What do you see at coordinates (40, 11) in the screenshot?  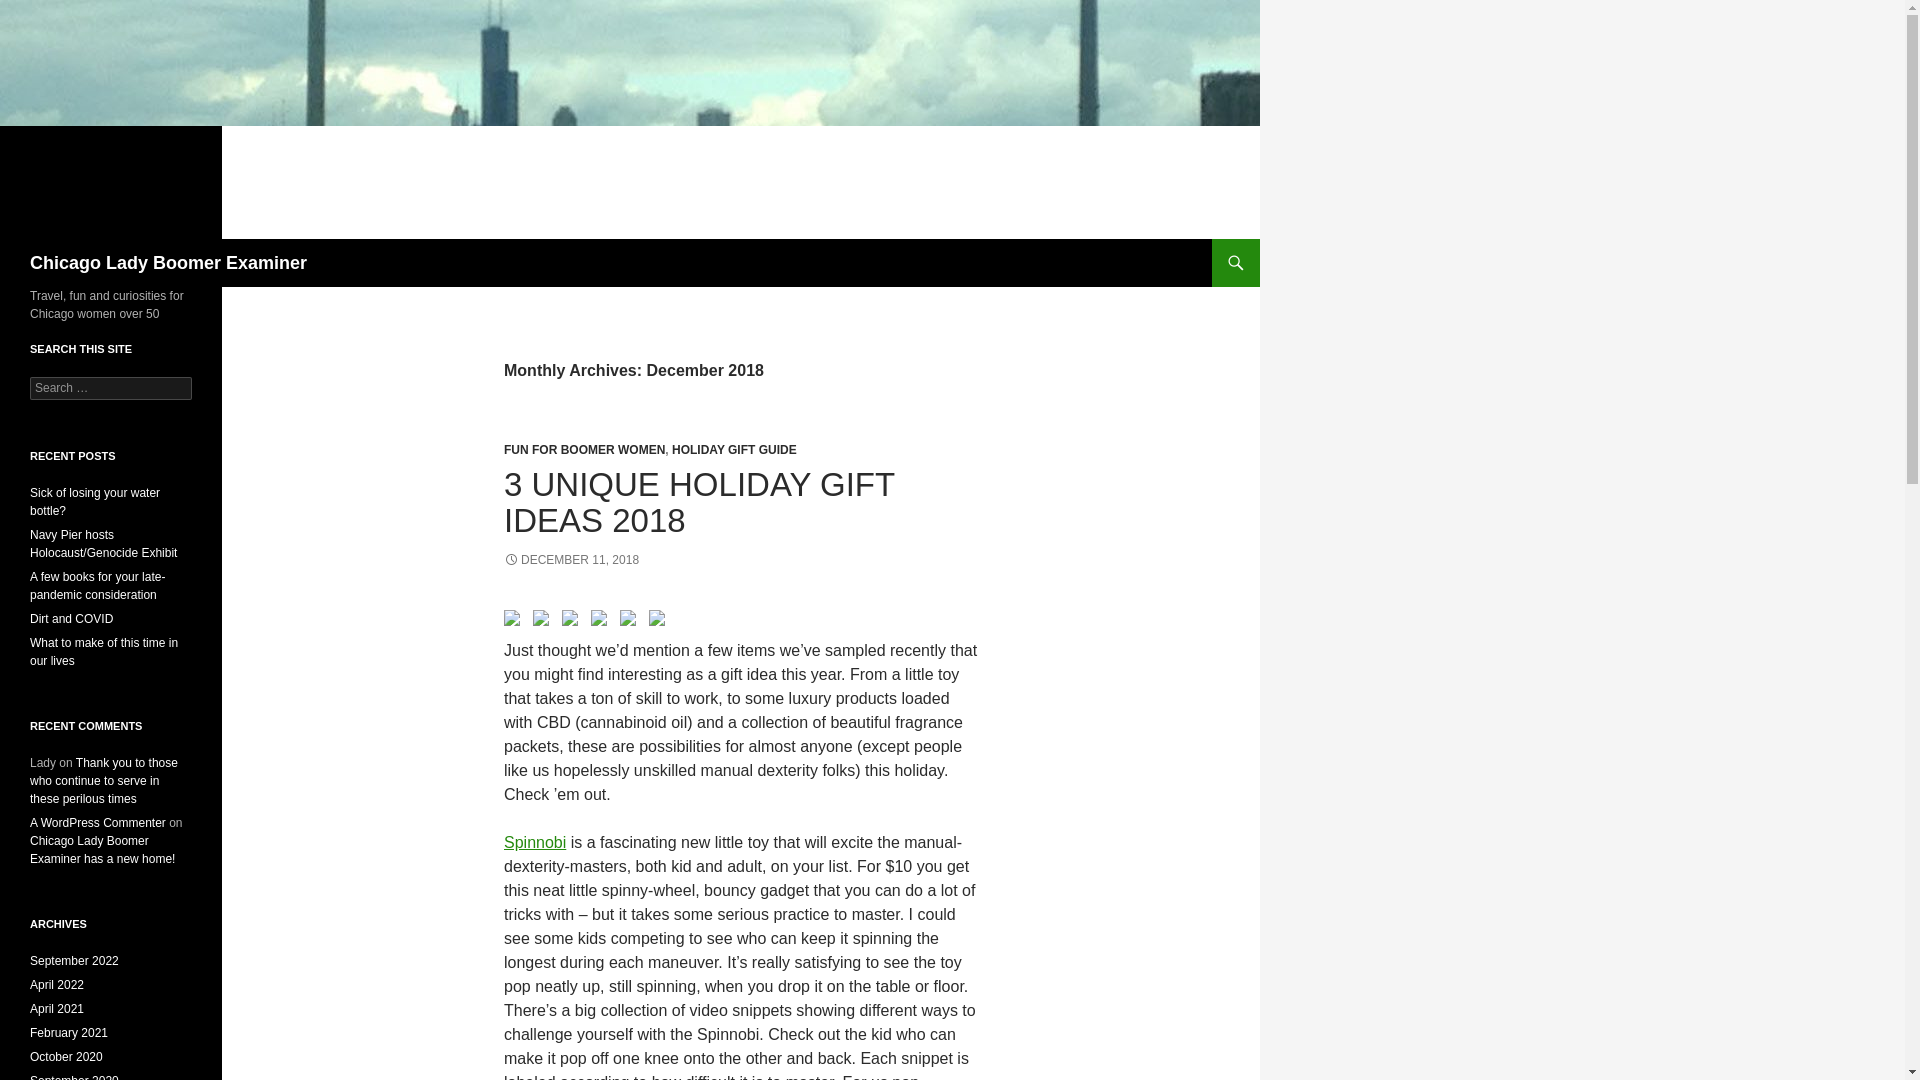 I see `Search` at bounding box center [40, 11].